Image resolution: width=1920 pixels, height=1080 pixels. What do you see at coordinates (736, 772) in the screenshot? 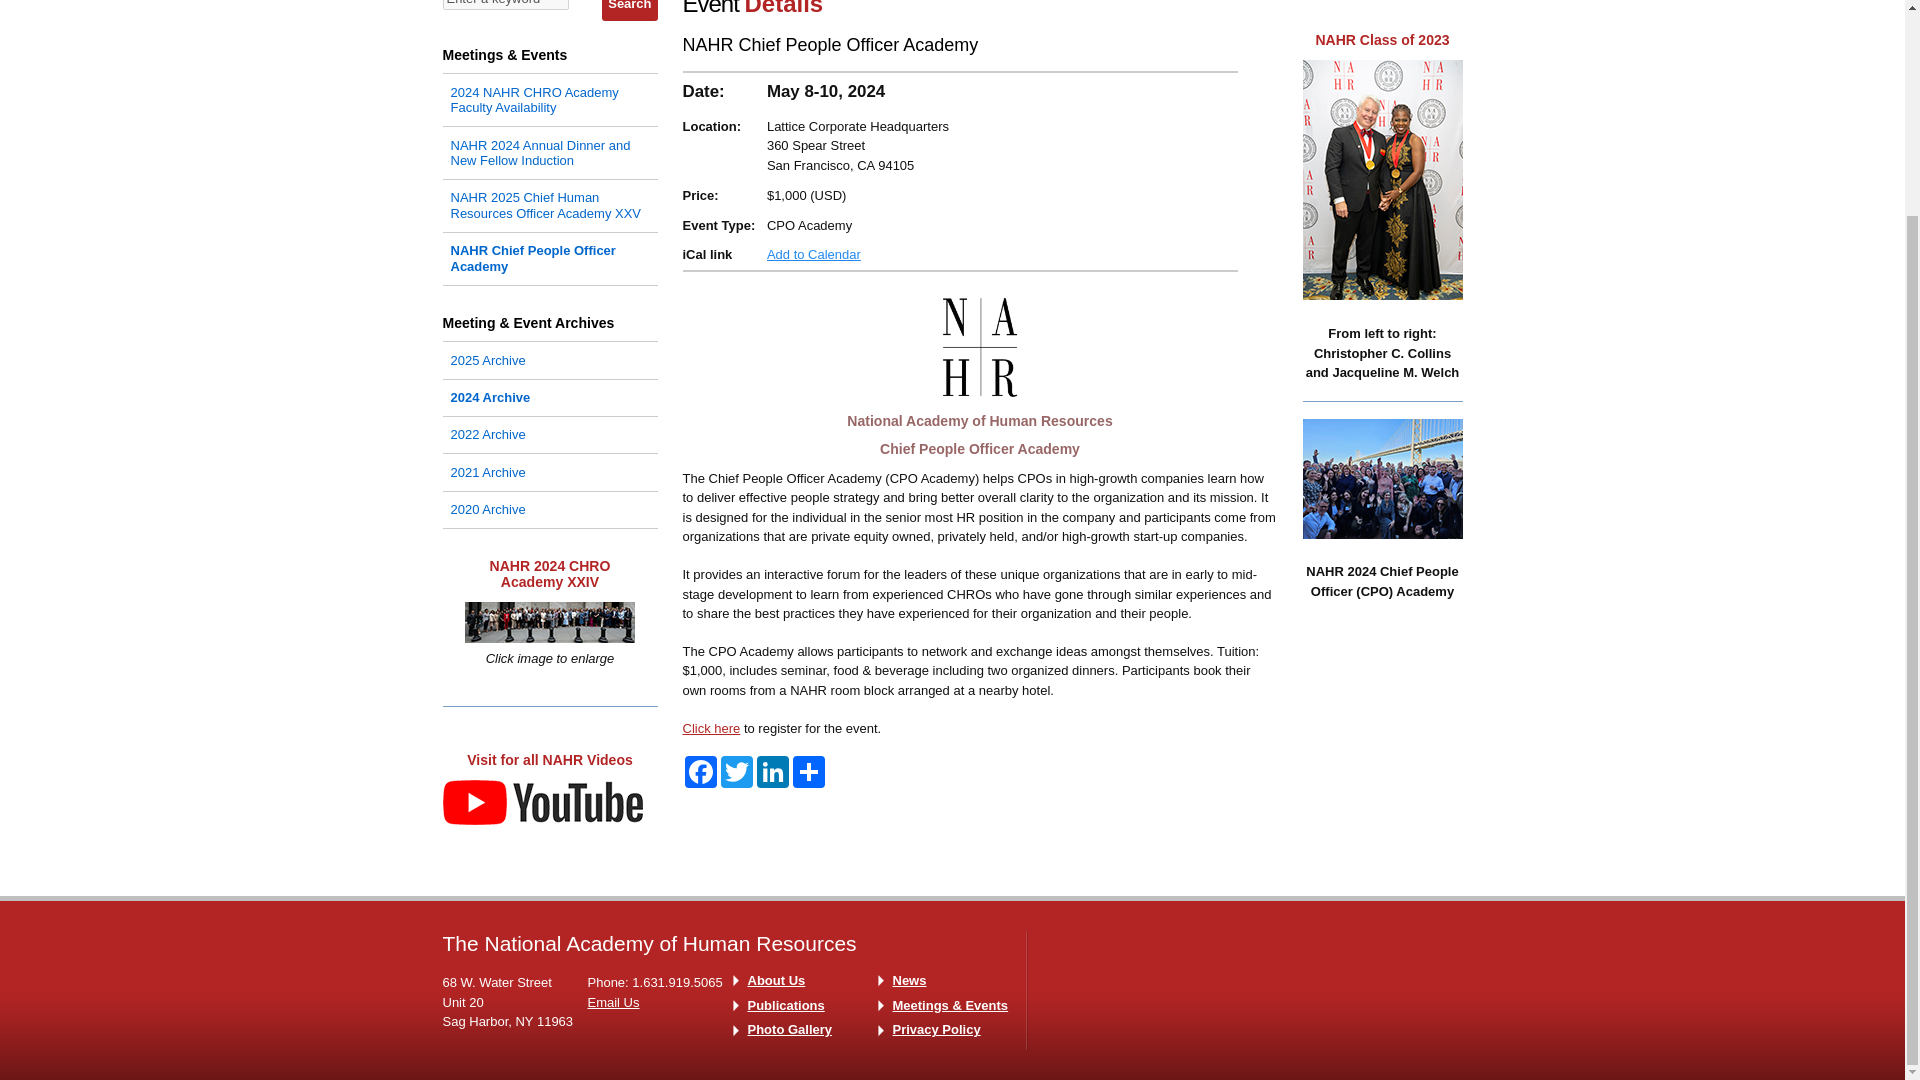
I see `Twitter` at bounding box center [736, 772].